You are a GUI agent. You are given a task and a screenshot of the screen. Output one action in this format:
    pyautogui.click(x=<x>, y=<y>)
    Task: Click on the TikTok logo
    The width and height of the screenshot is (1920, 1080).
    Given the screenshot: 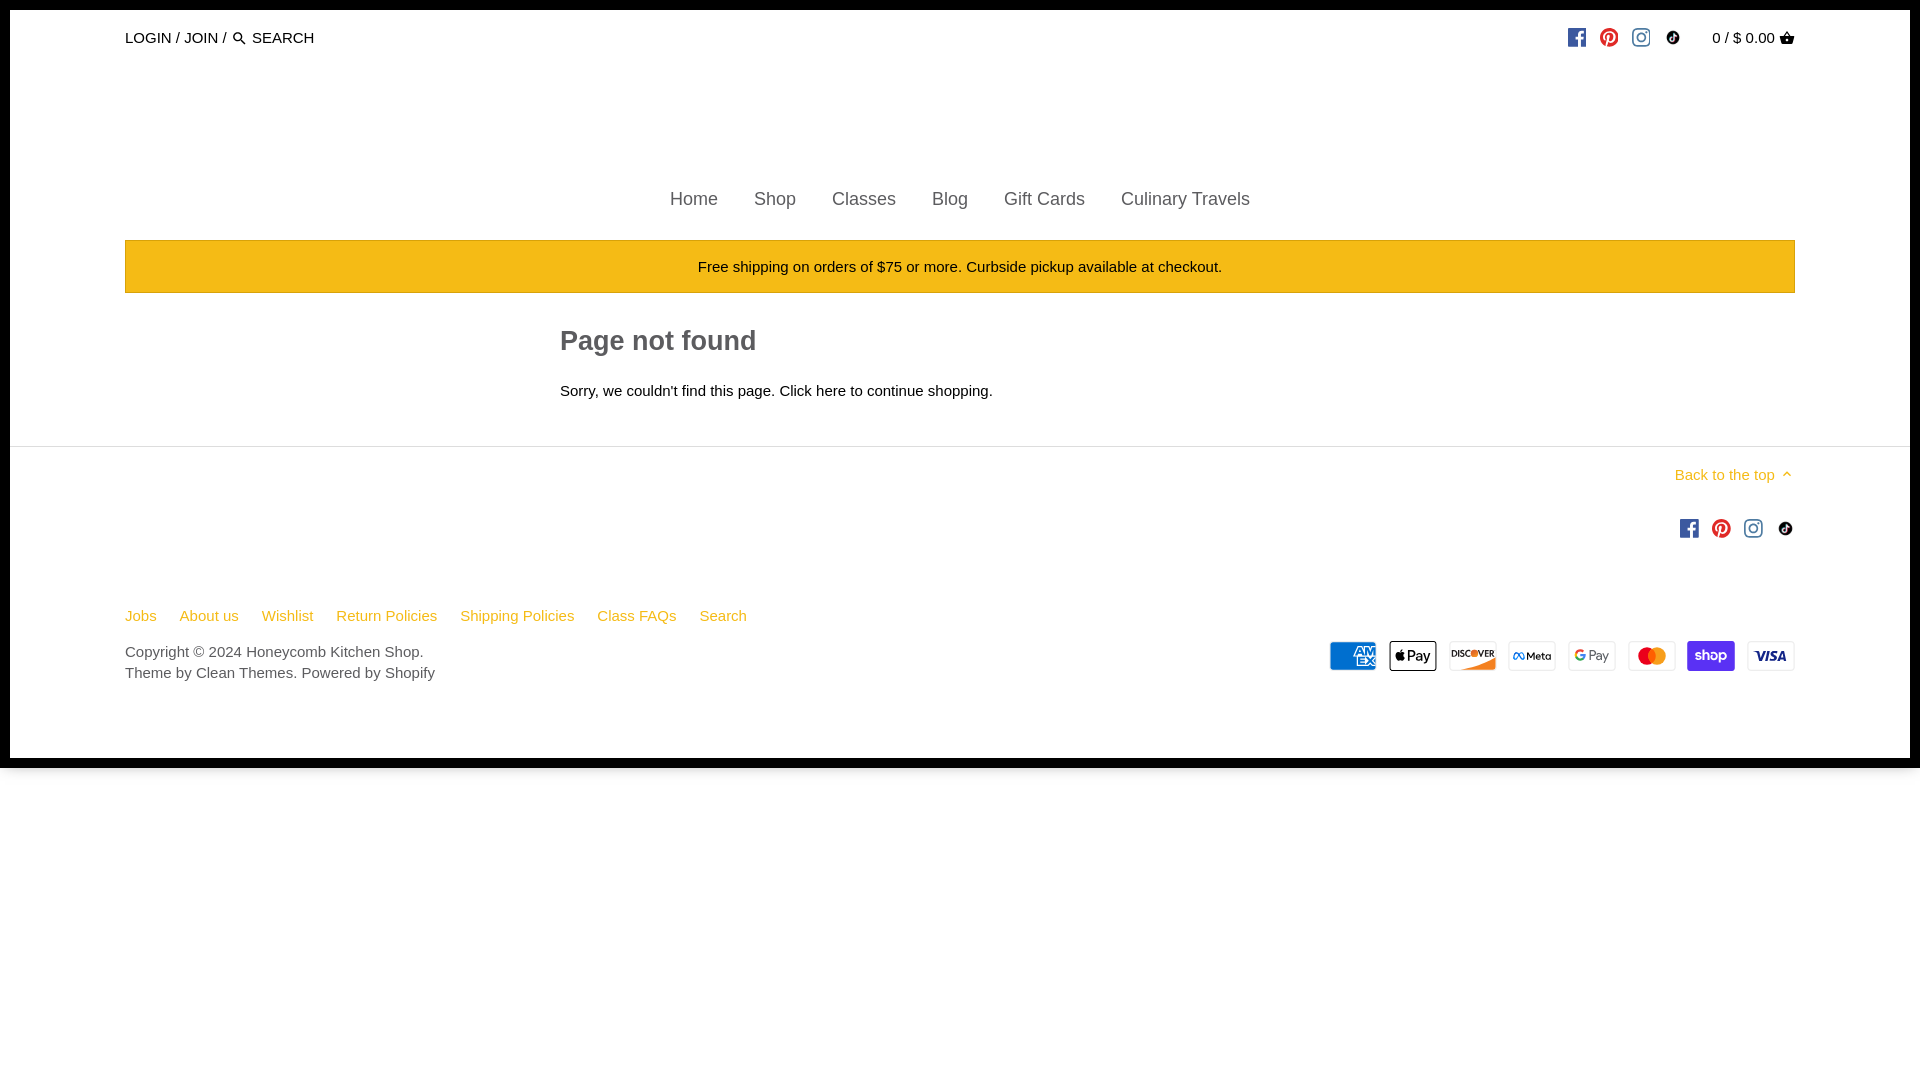 What is the action you would take?
    pyautogui.click(x=1786, y=526)
    